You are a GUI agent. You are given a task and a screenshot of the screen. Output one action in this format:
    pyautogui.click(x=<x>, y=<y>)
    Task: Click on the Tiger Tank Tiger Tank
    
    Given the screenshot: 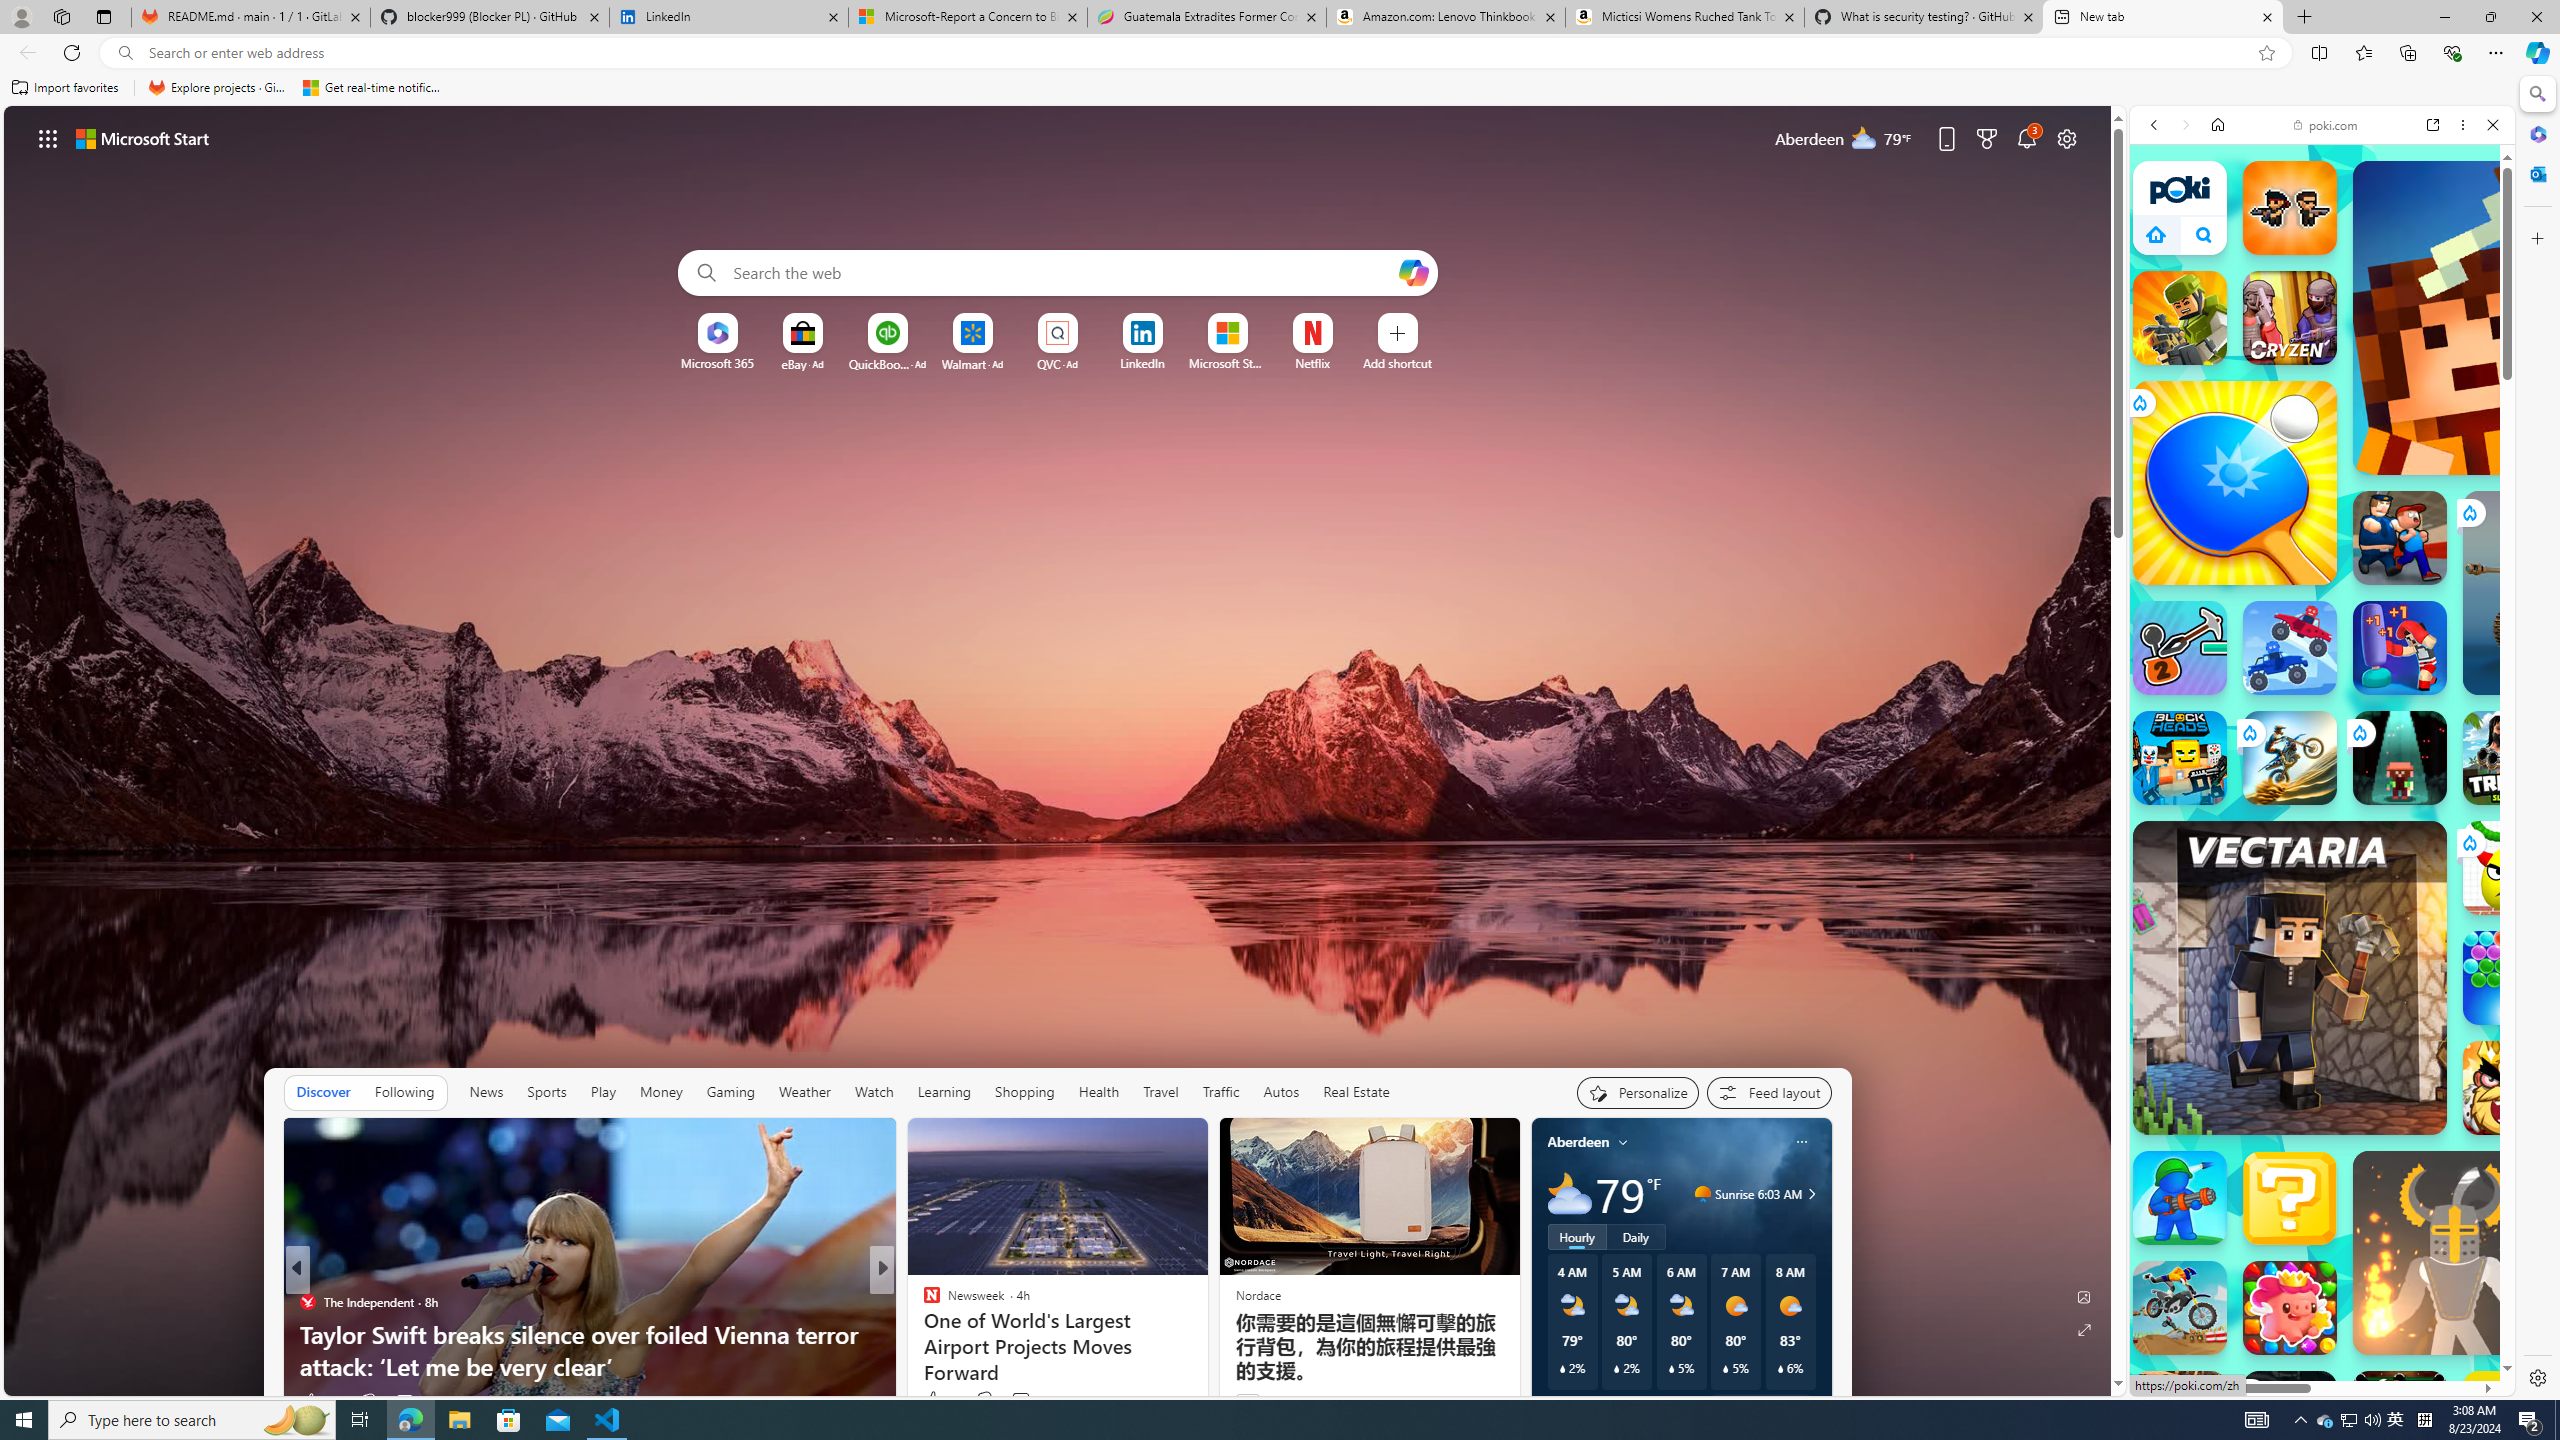 What is the action you would take?
    pyautogui.click(x=2564, y=593)
    